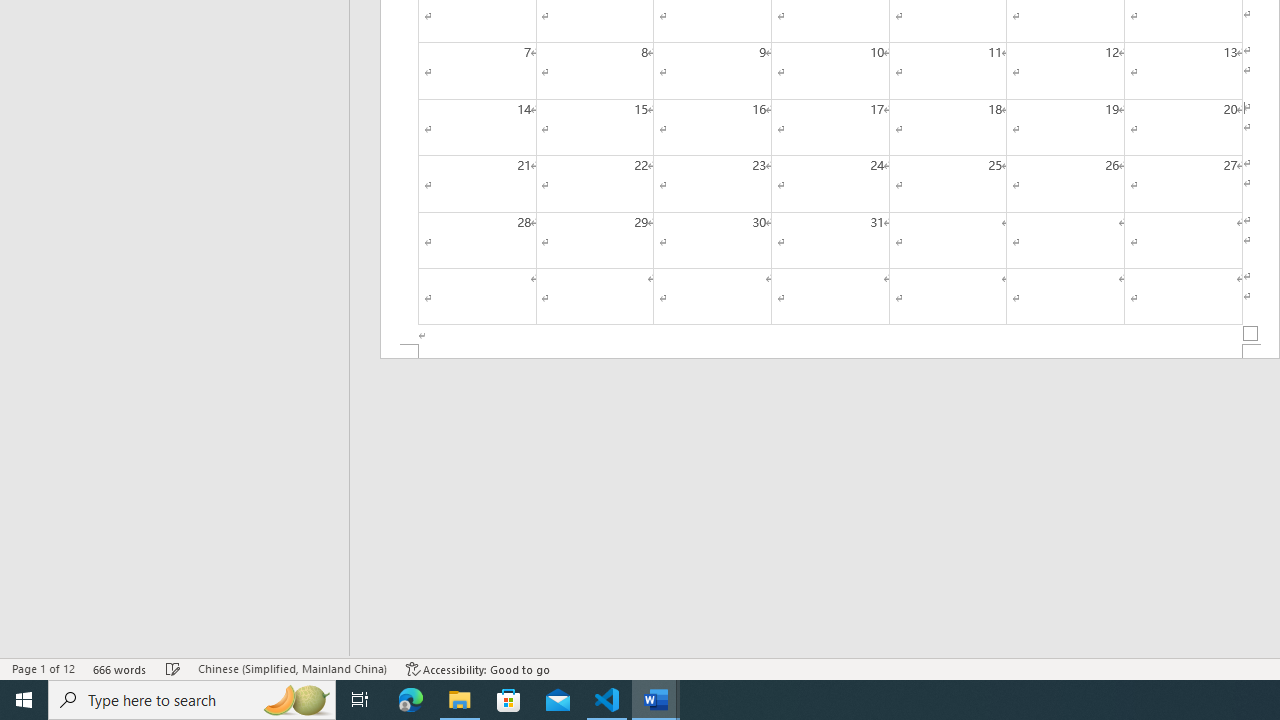 This screenshot has height=720, width=1280. Describe the element at coordinates (43, 668) in the screenshot. I see `Page Number Page 1 of 12` at that location.